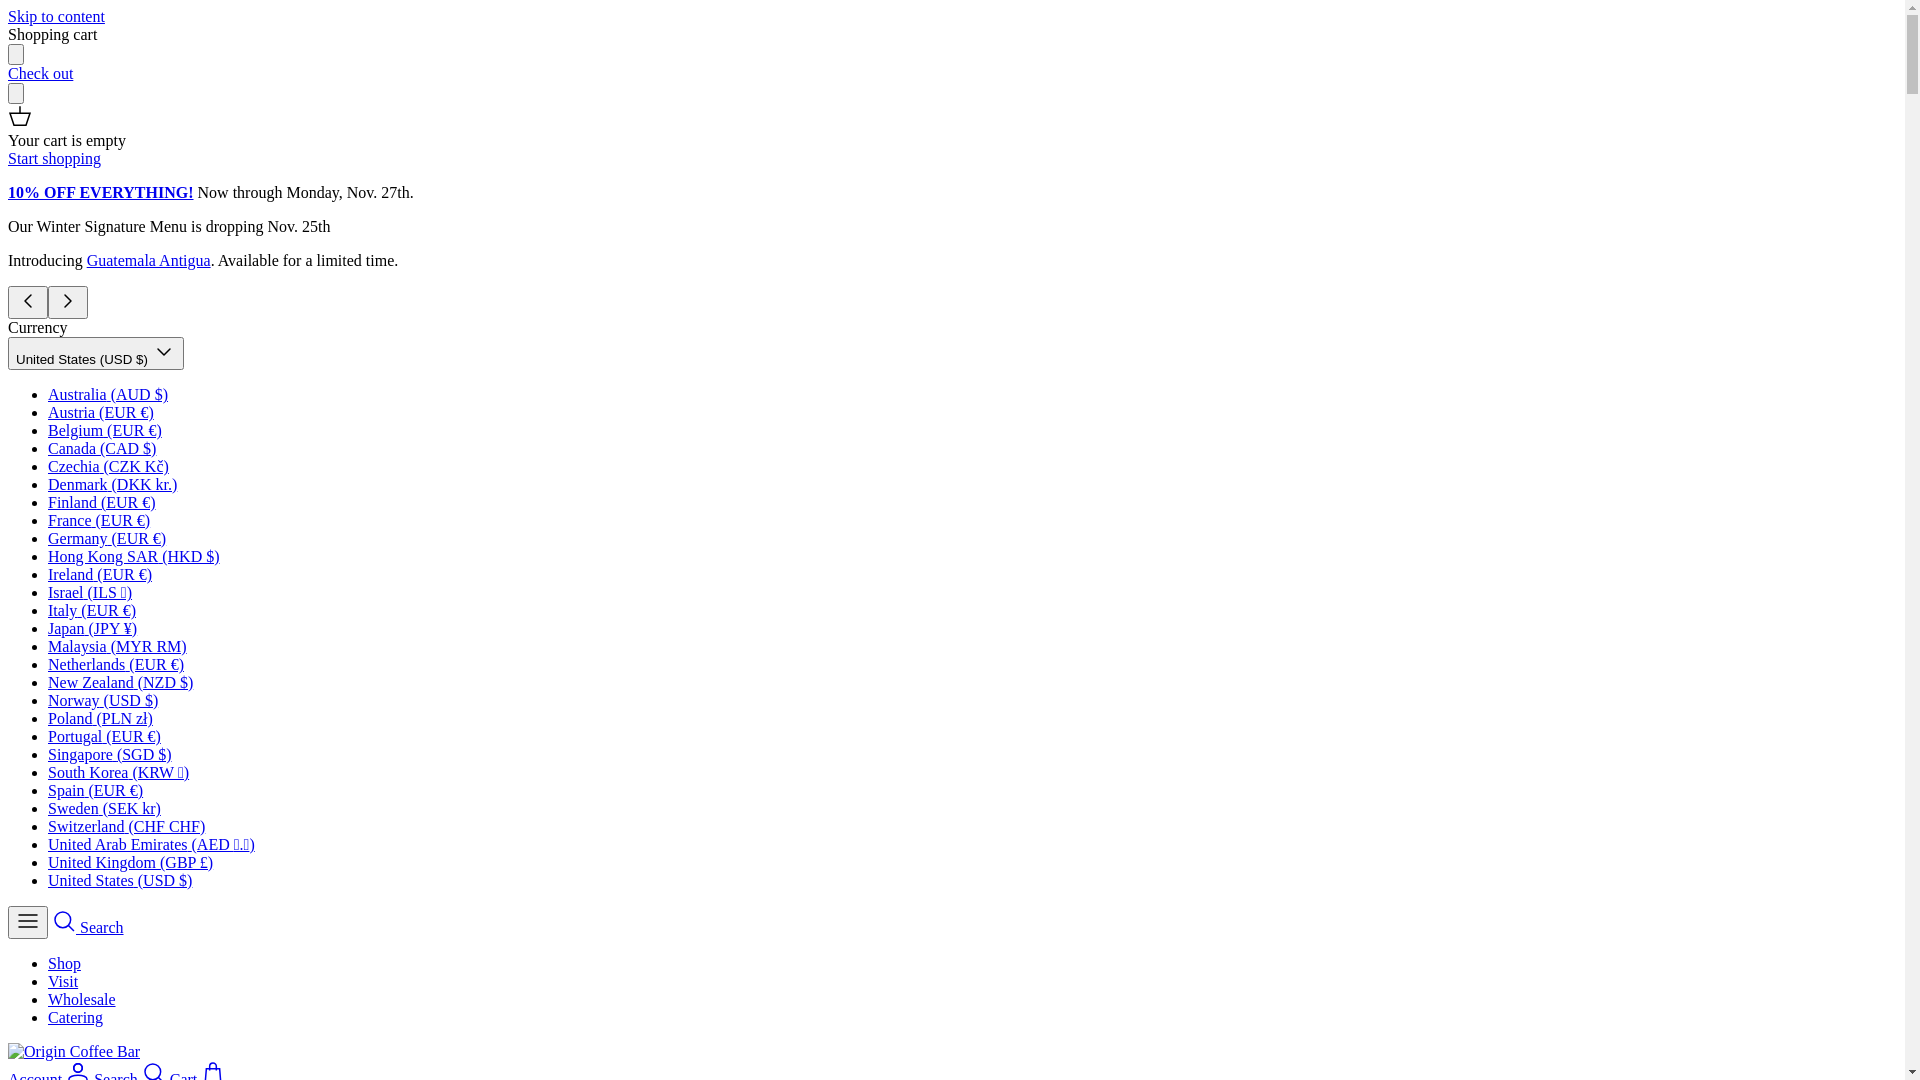  What do you see at coordinates (40, 74) in the screenshot?
I see `Check out` at bounding box center [40, 74].